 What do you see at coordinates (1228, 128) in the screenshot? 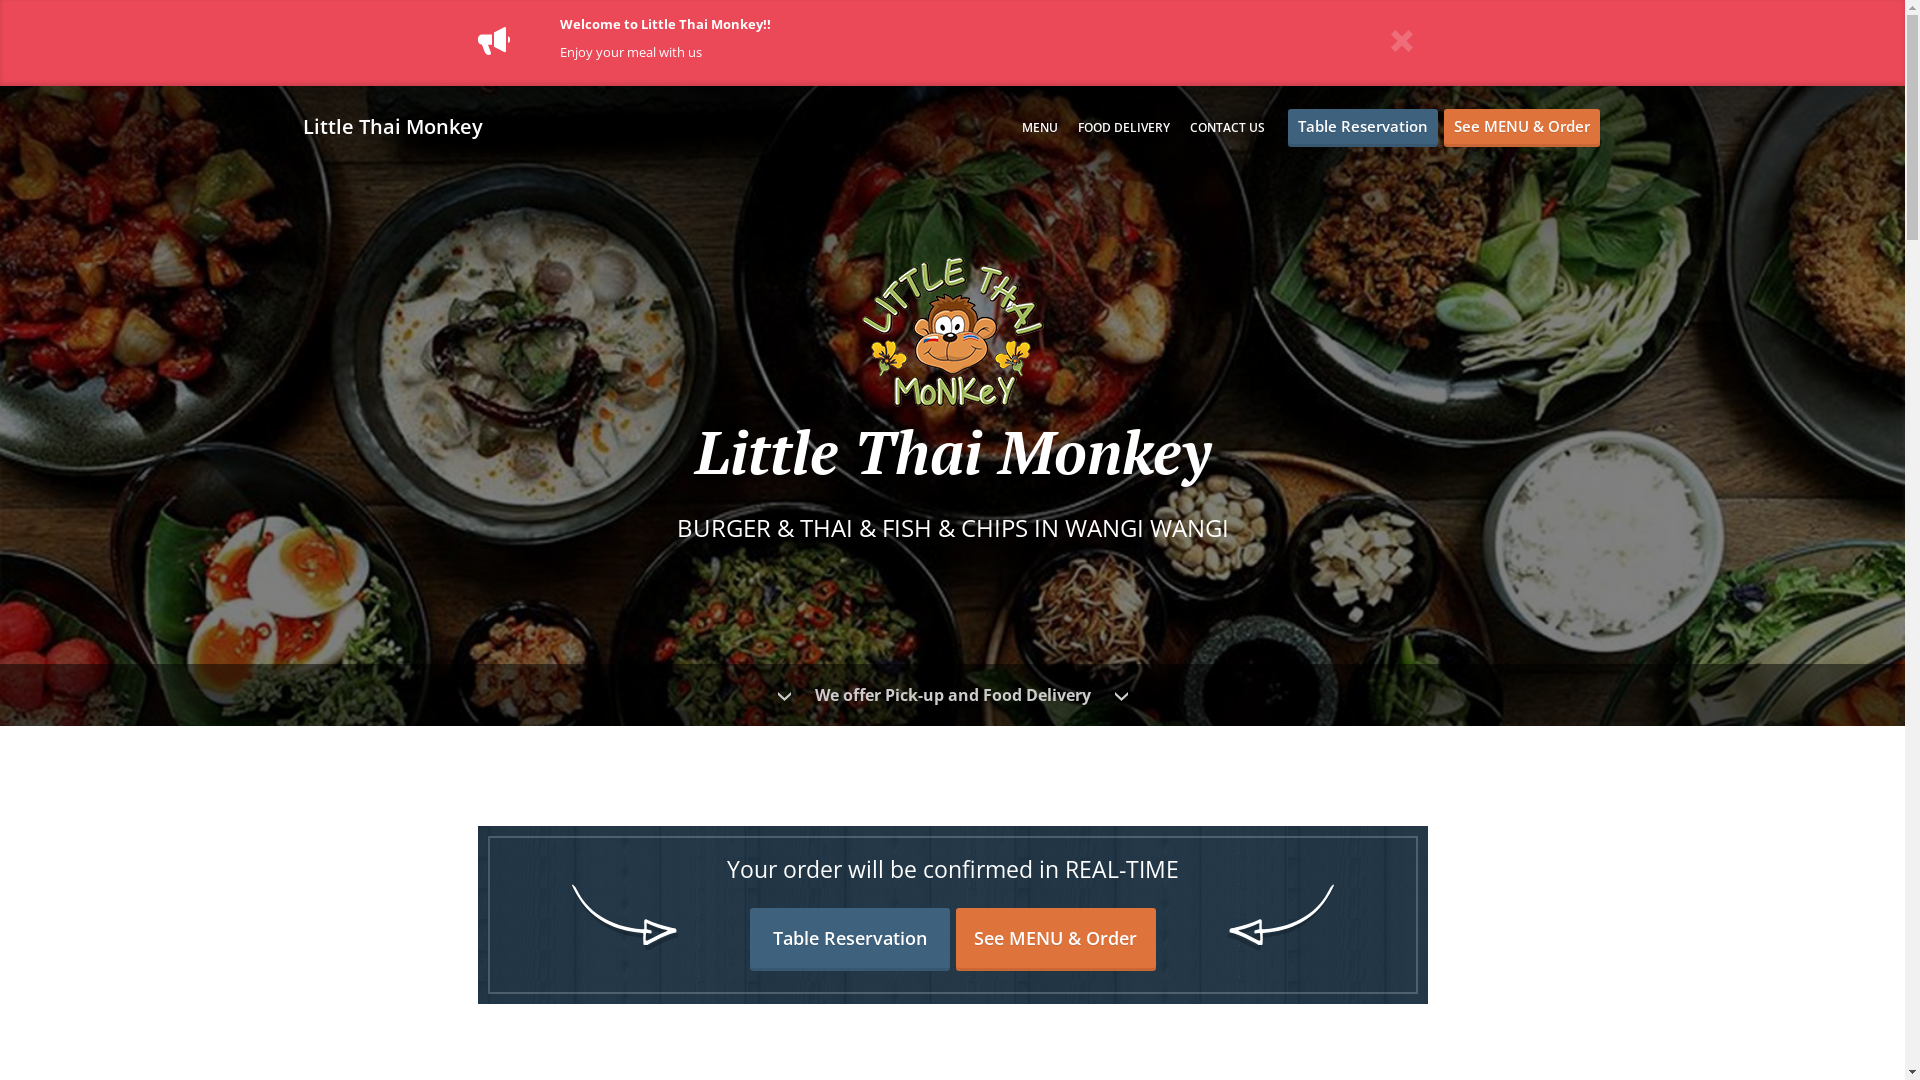
I see `CONTACT US` at bounding box center [1228, 128].